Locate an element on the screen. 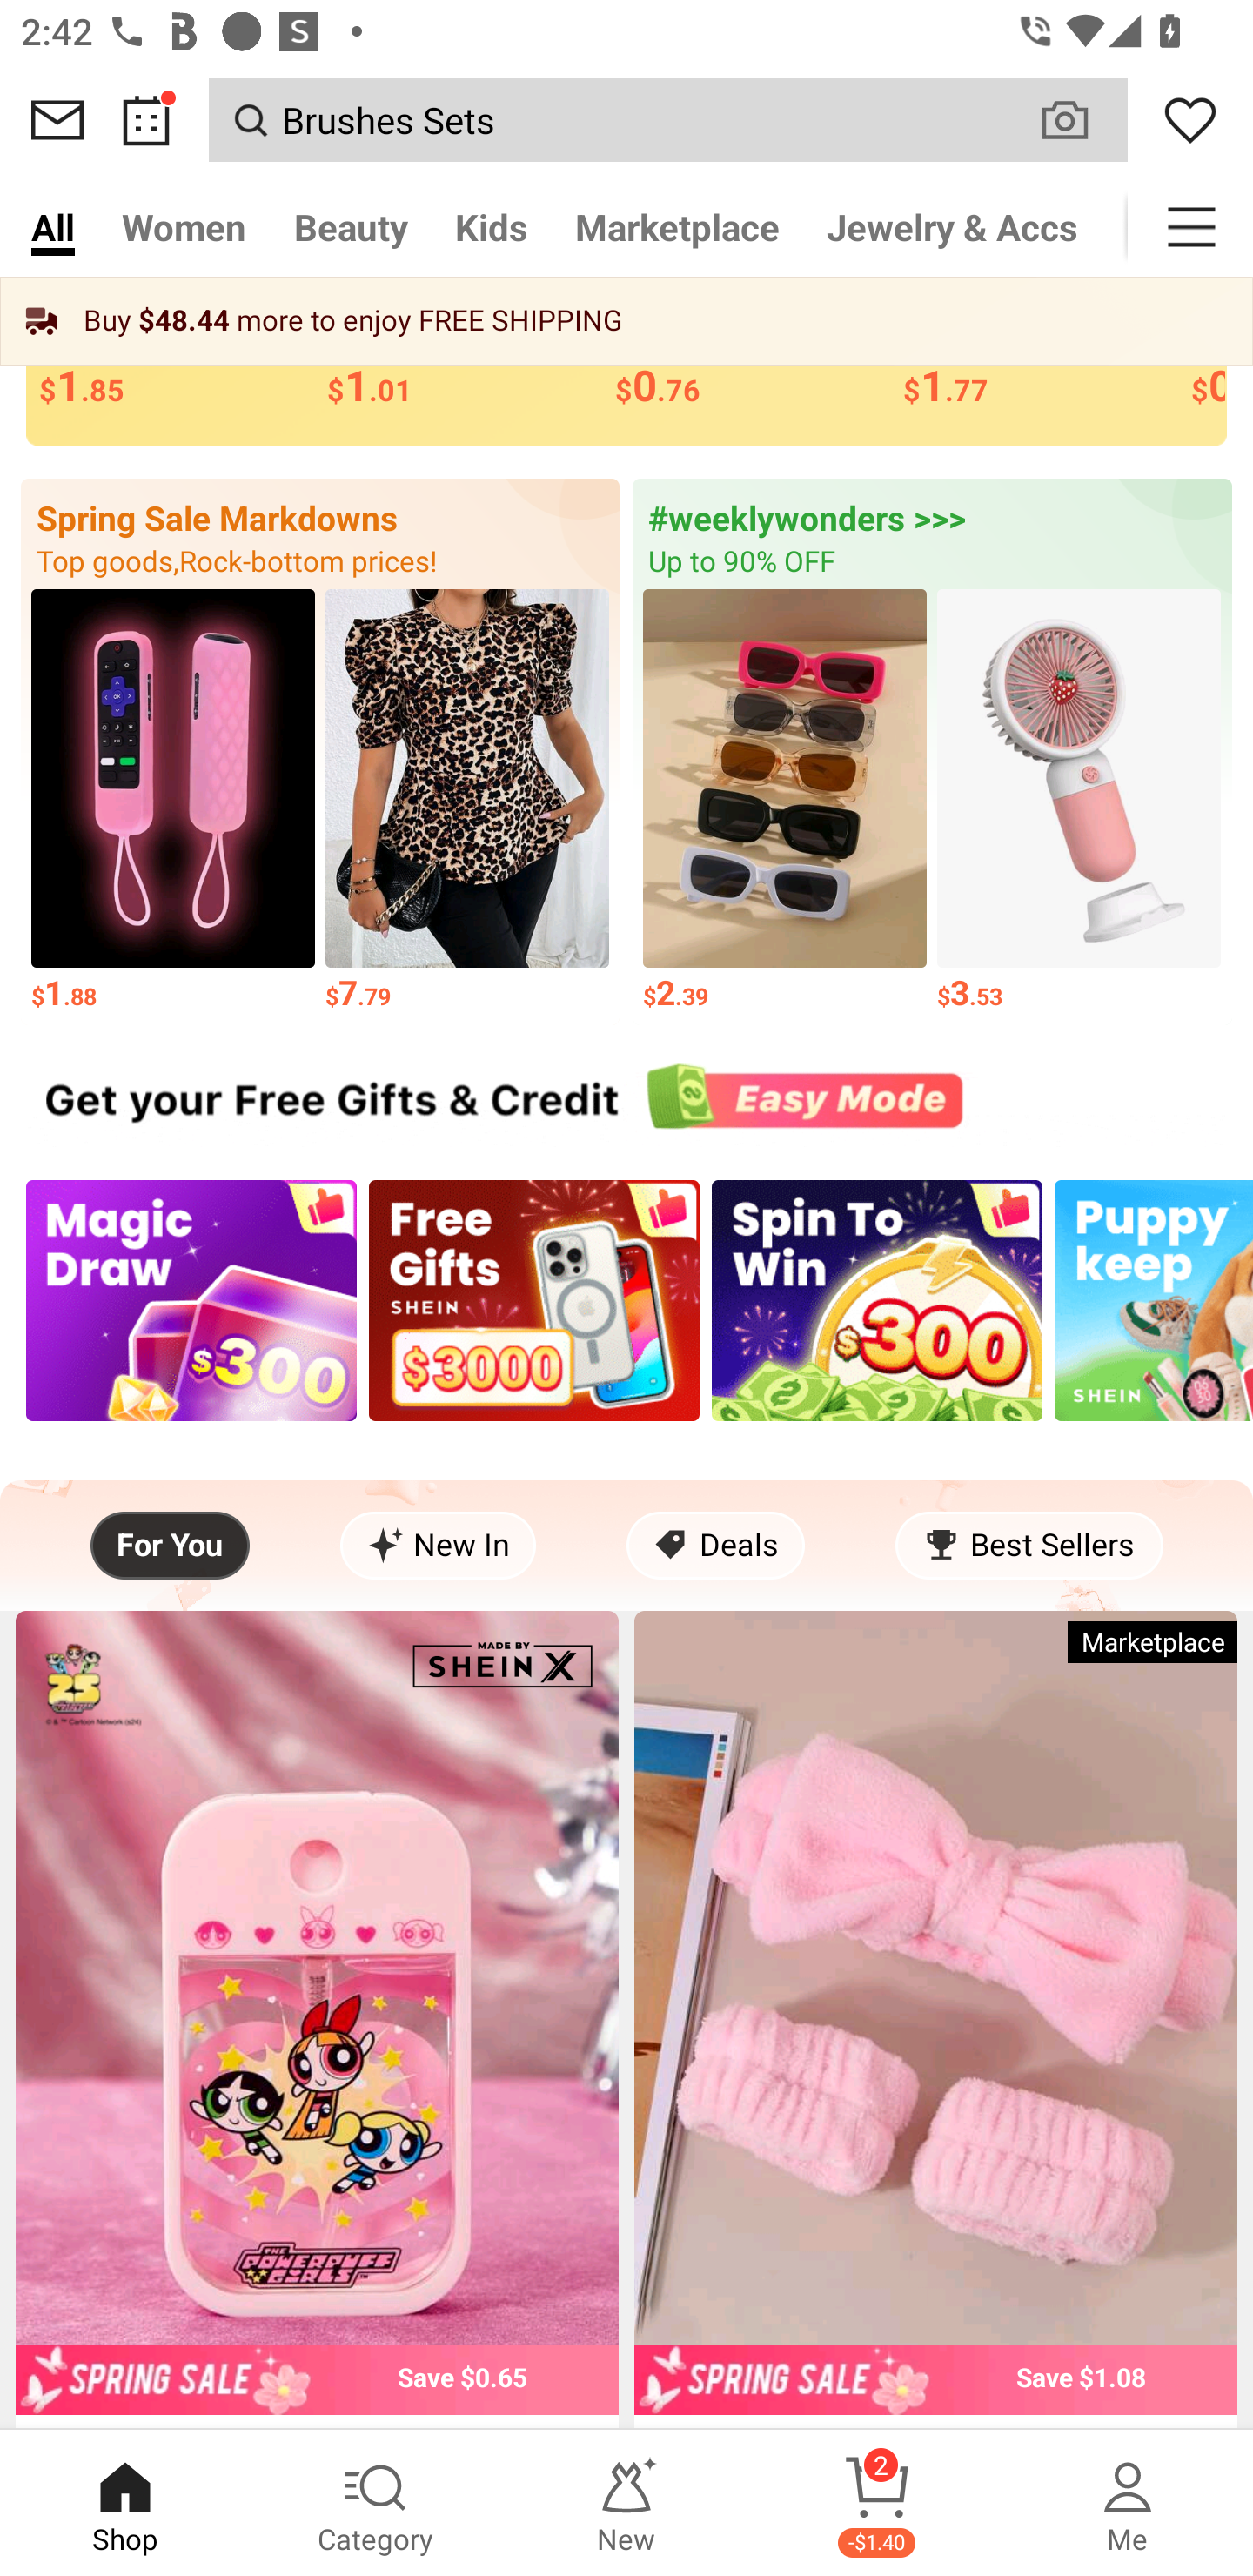  Kids is located at coordinates (491, 226).